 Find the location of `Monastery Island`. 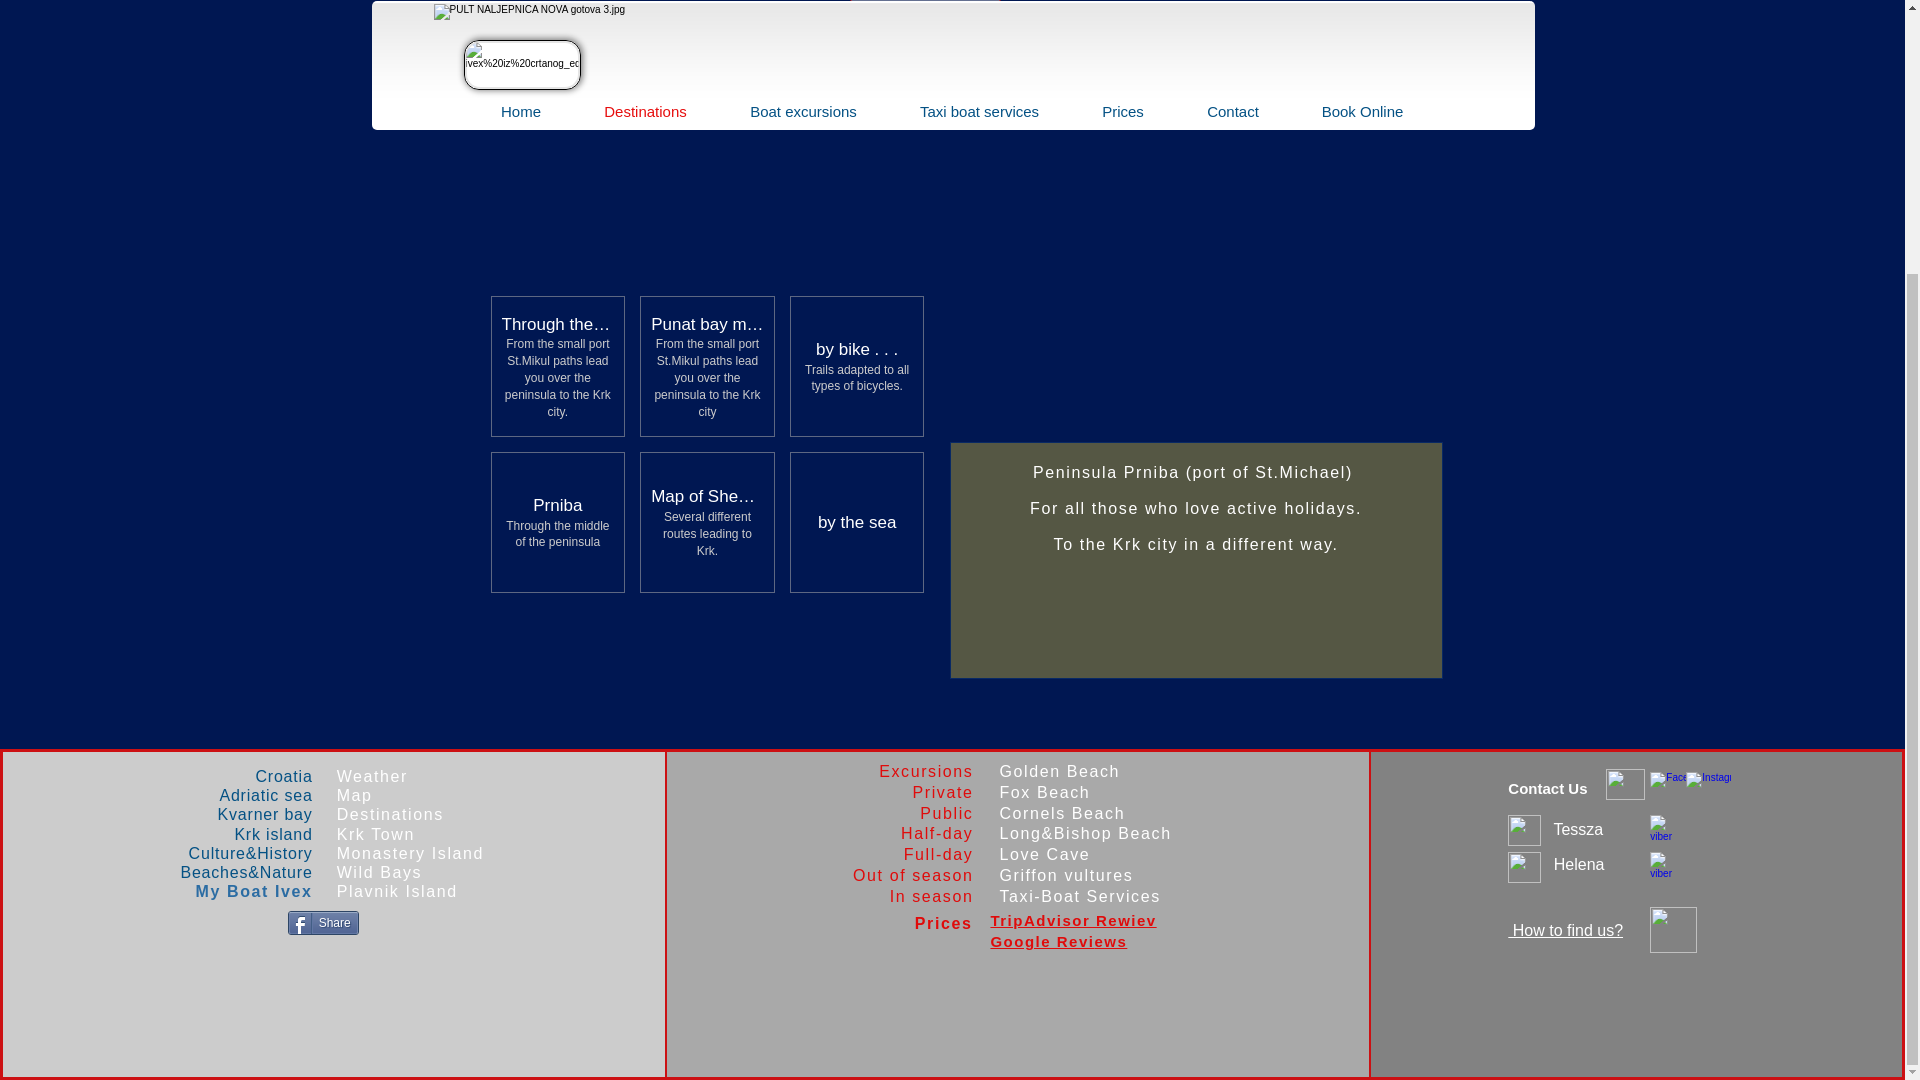

Monastery Island is located at coordinates (410, 852).